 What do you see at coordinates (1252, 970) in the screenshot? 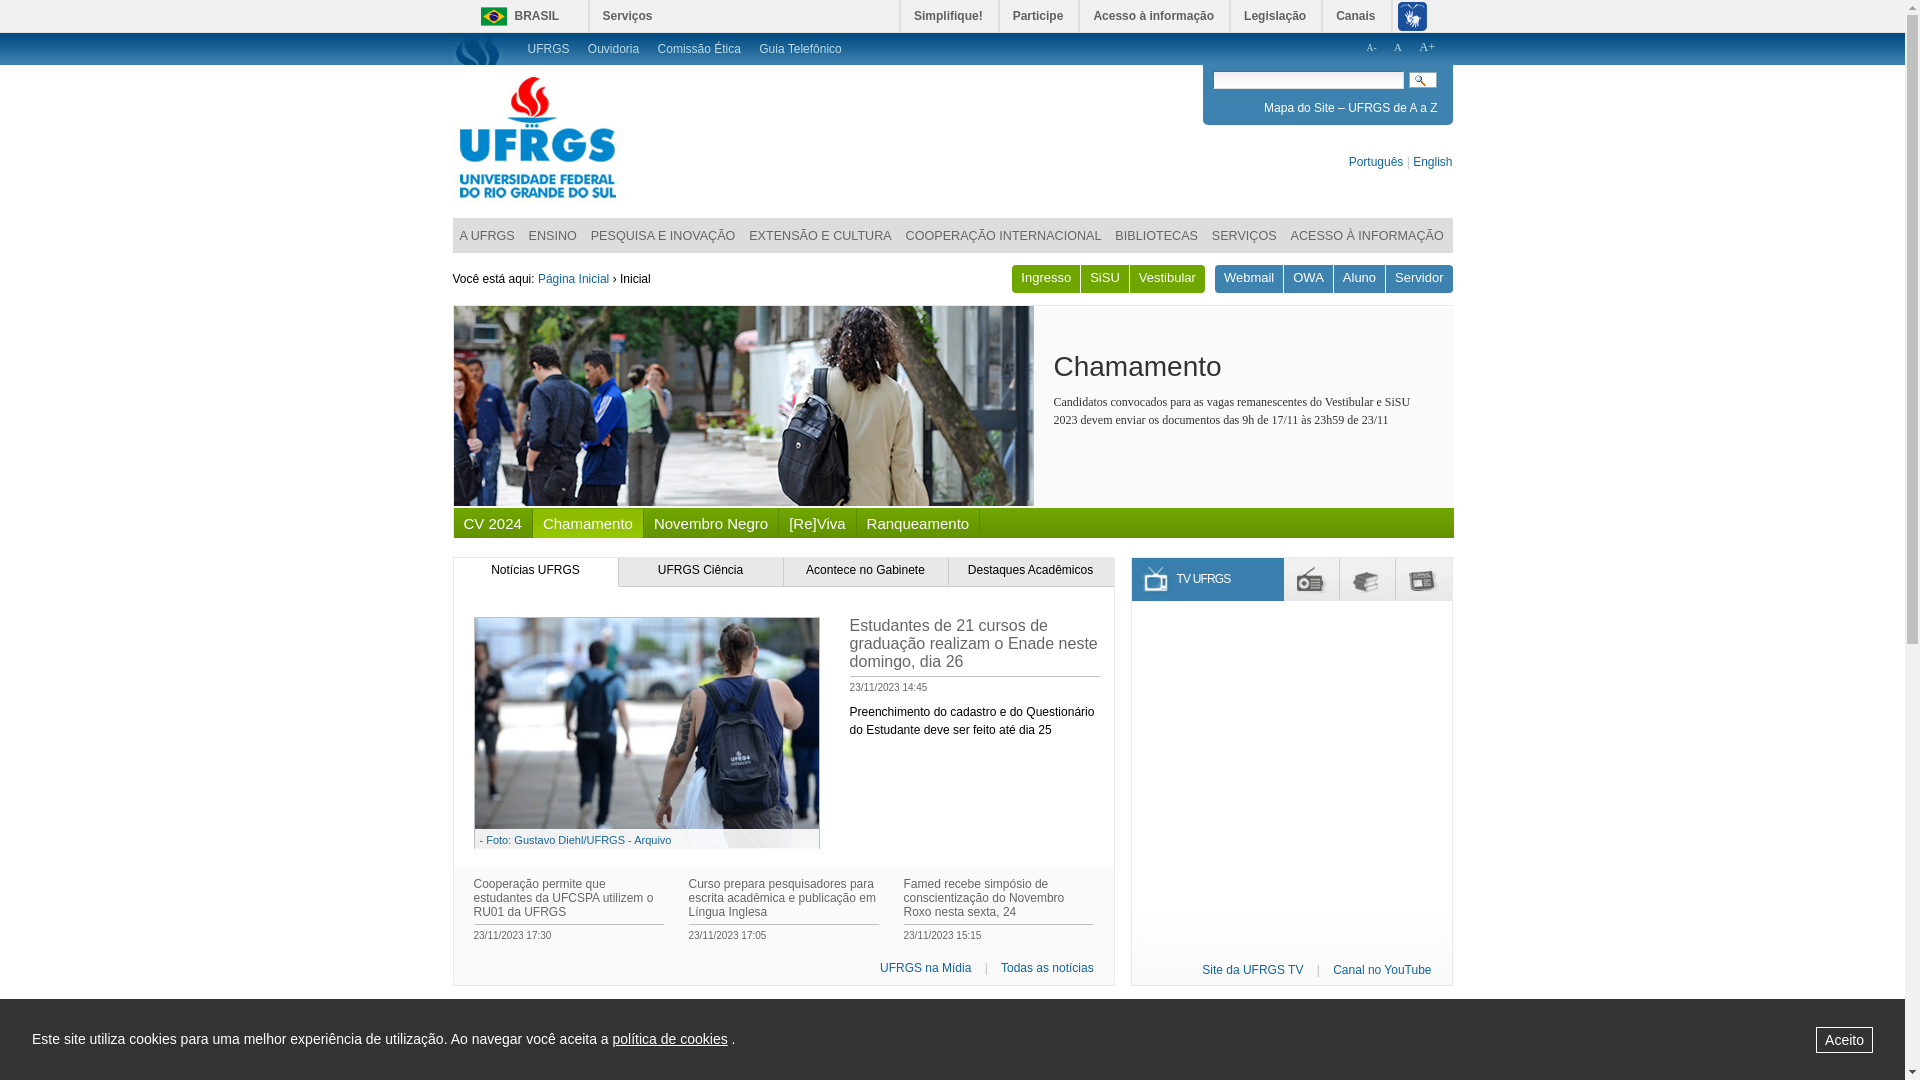
I see `Site da UFRGS TV` at bounding box center [1252, 970].